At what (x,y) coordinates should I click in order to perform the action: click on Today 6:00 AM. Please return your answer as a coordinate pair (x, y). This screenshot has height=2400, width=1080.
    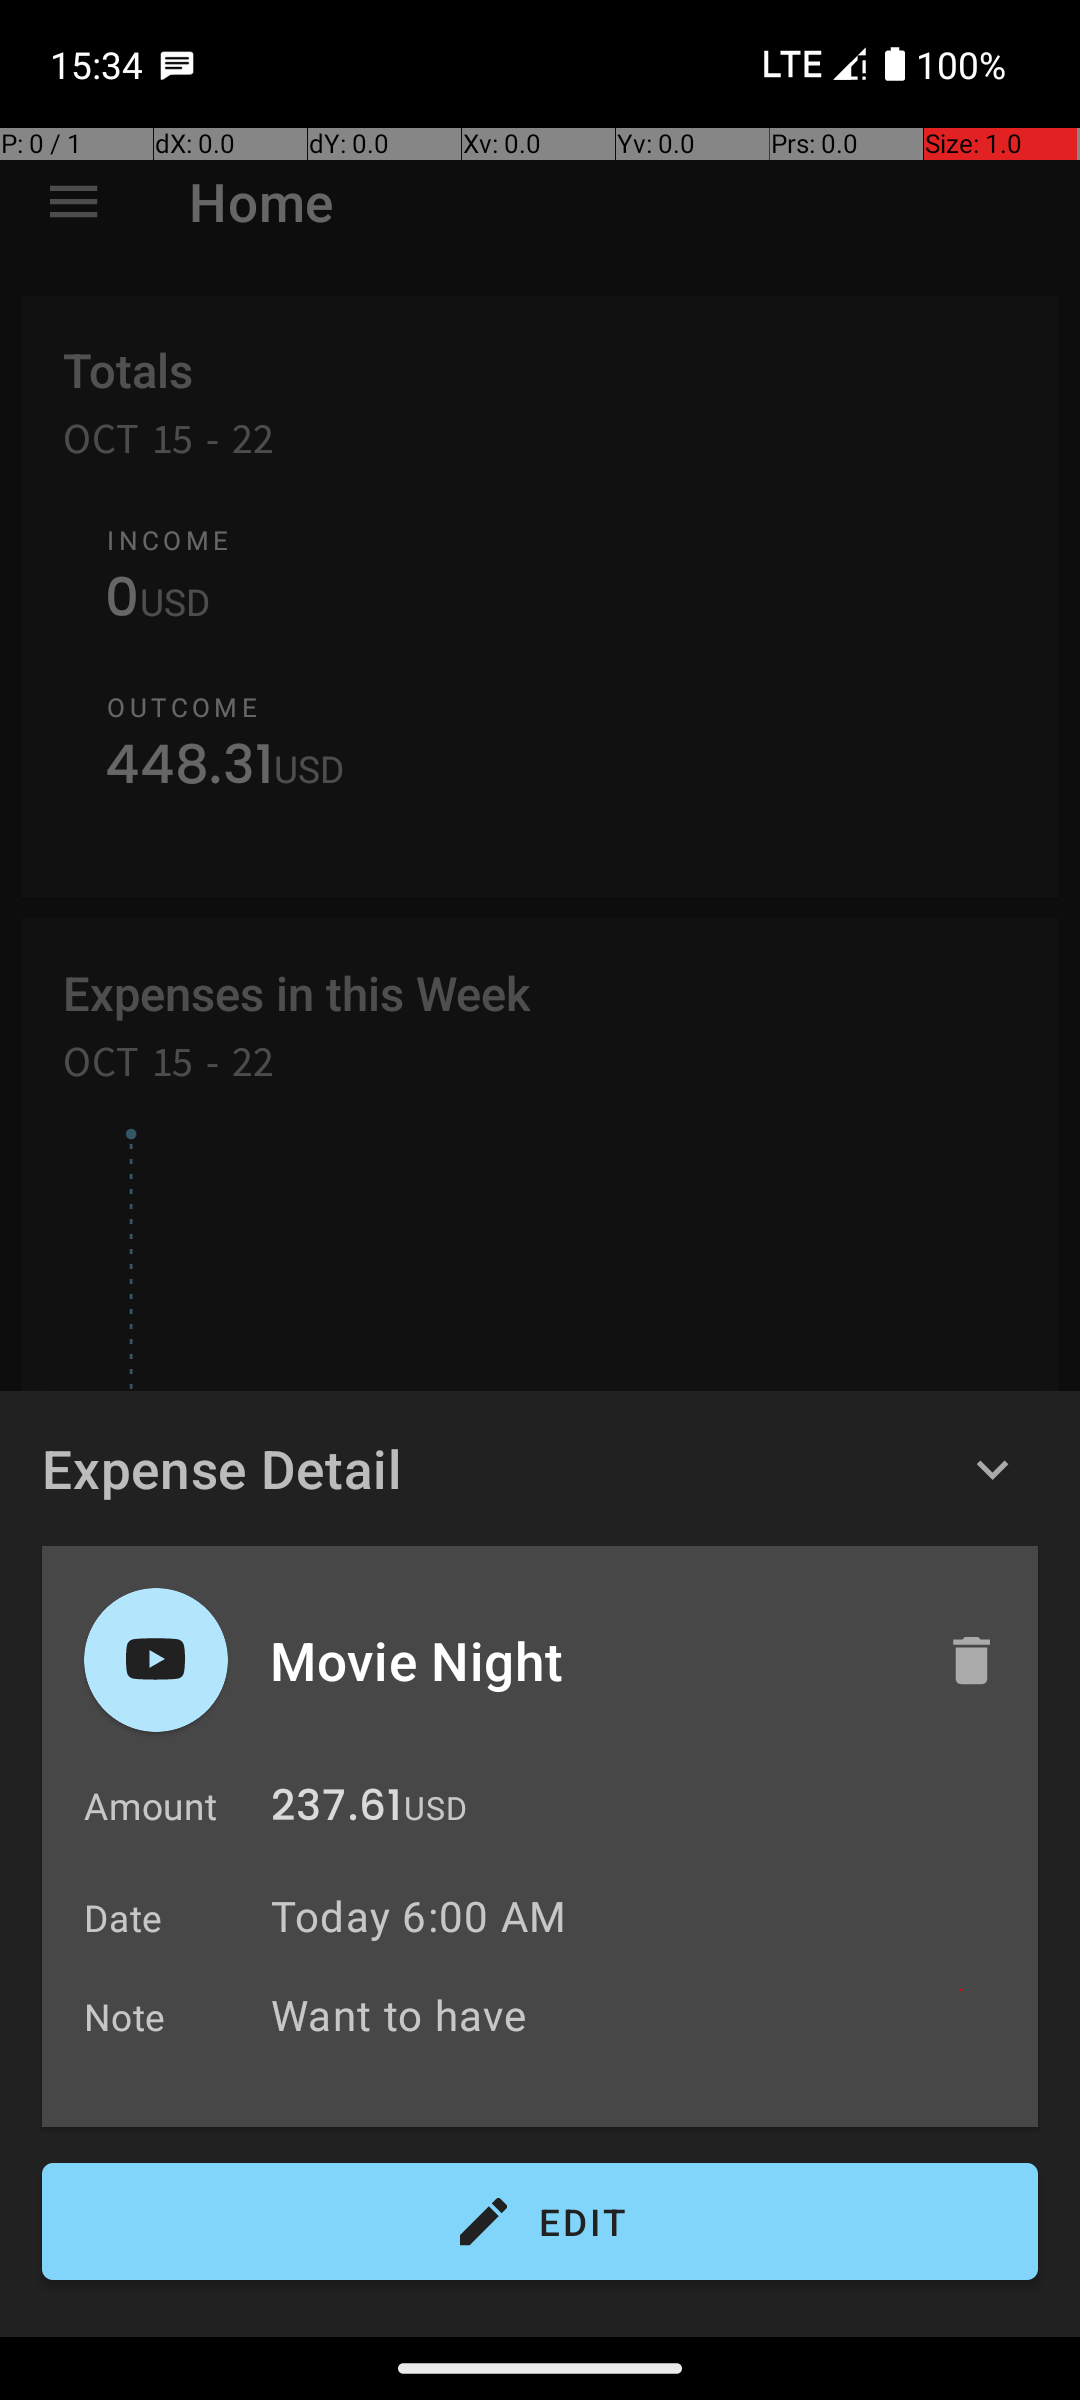
    Looking at the image, I should click on (418, 1916).